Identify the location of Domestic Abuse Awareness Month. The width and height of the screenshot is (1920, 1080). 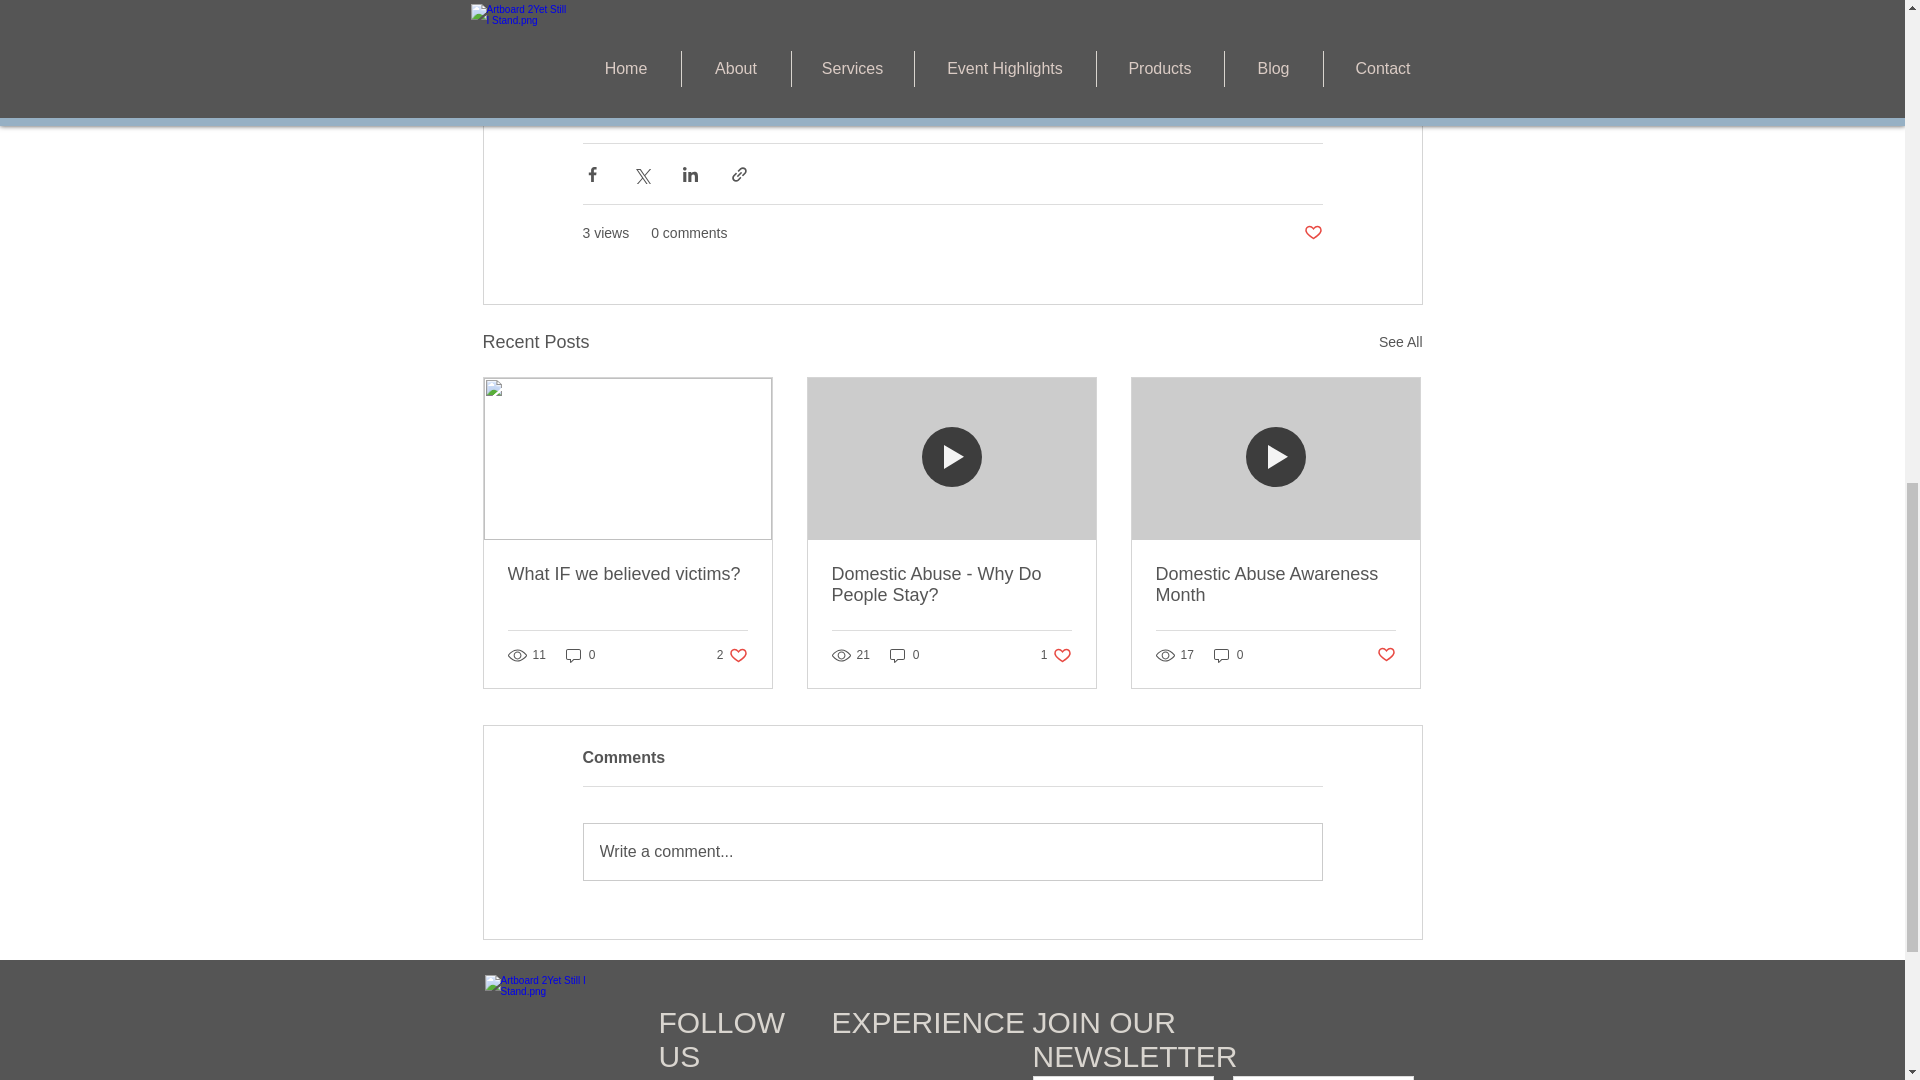
(1056, 655).